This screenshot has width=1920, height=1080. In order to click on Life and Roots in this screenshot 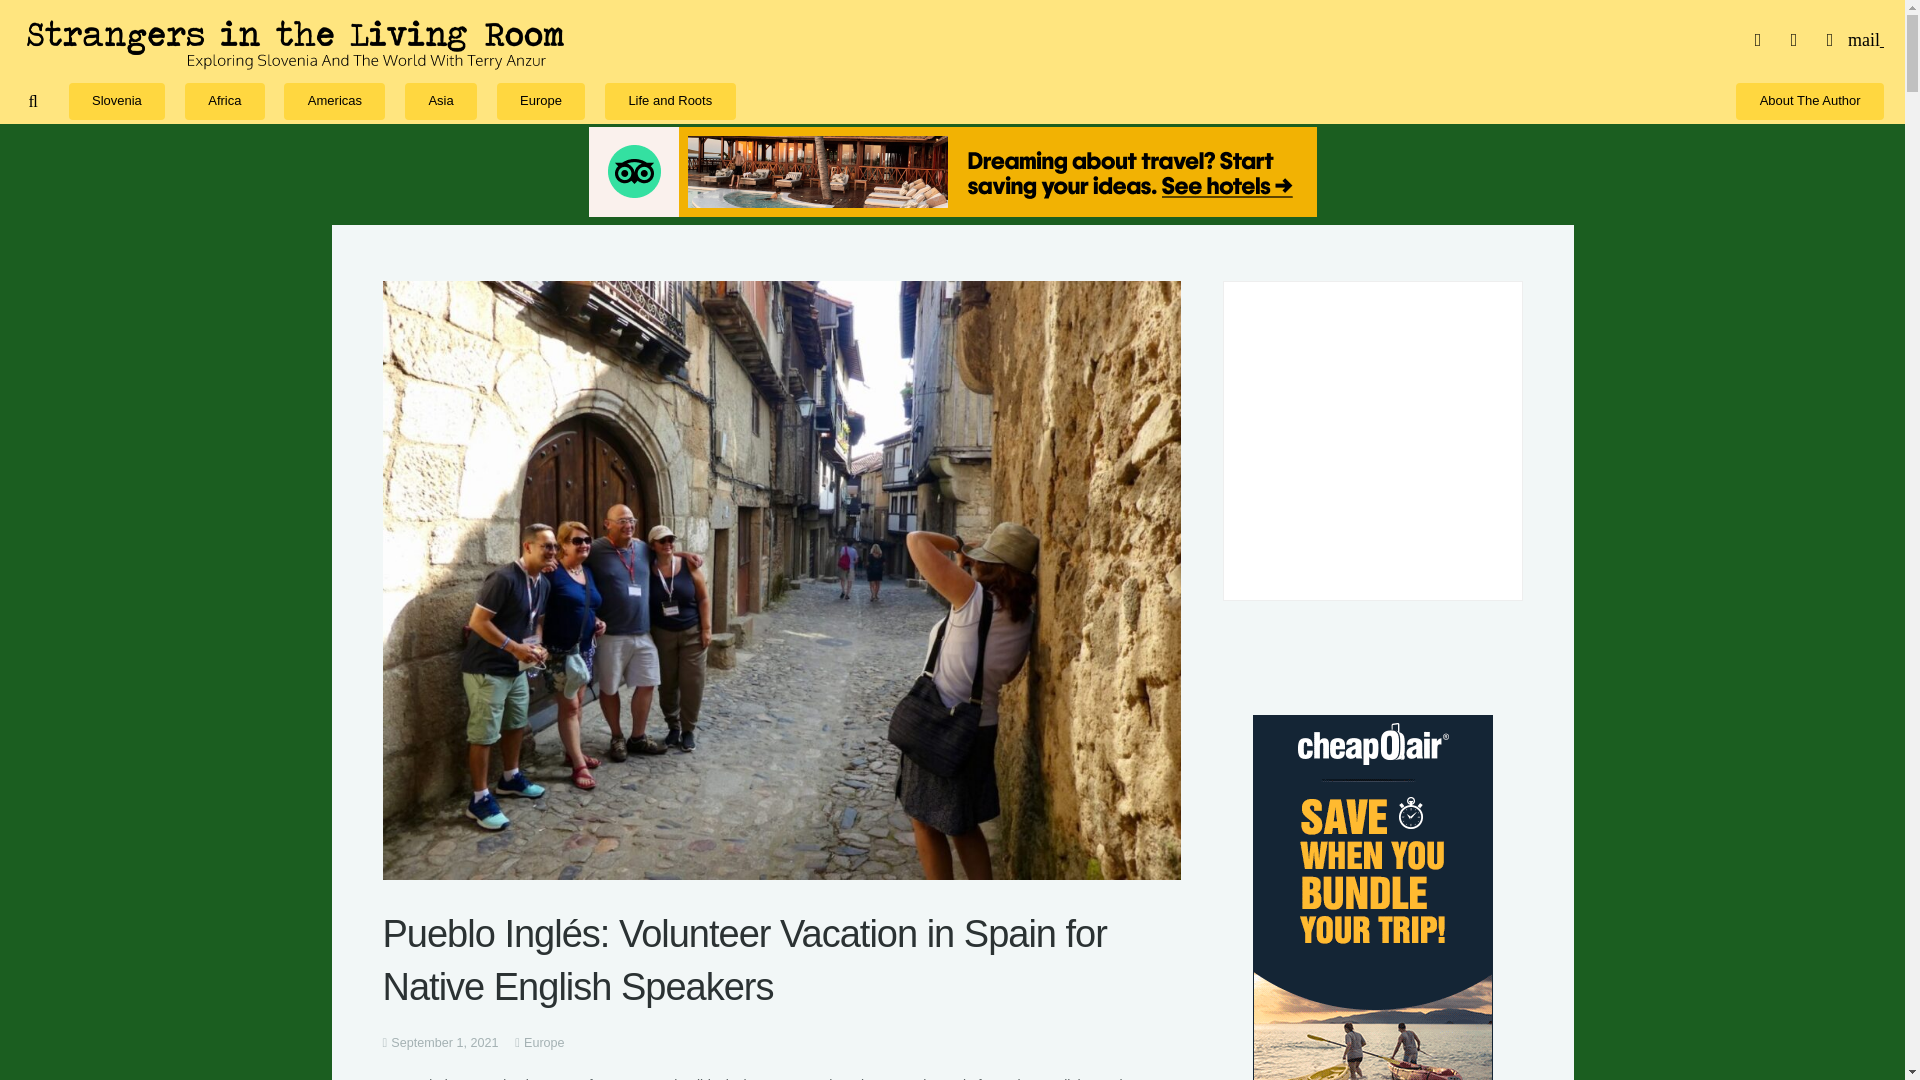, I will do `click(670, 100)`.